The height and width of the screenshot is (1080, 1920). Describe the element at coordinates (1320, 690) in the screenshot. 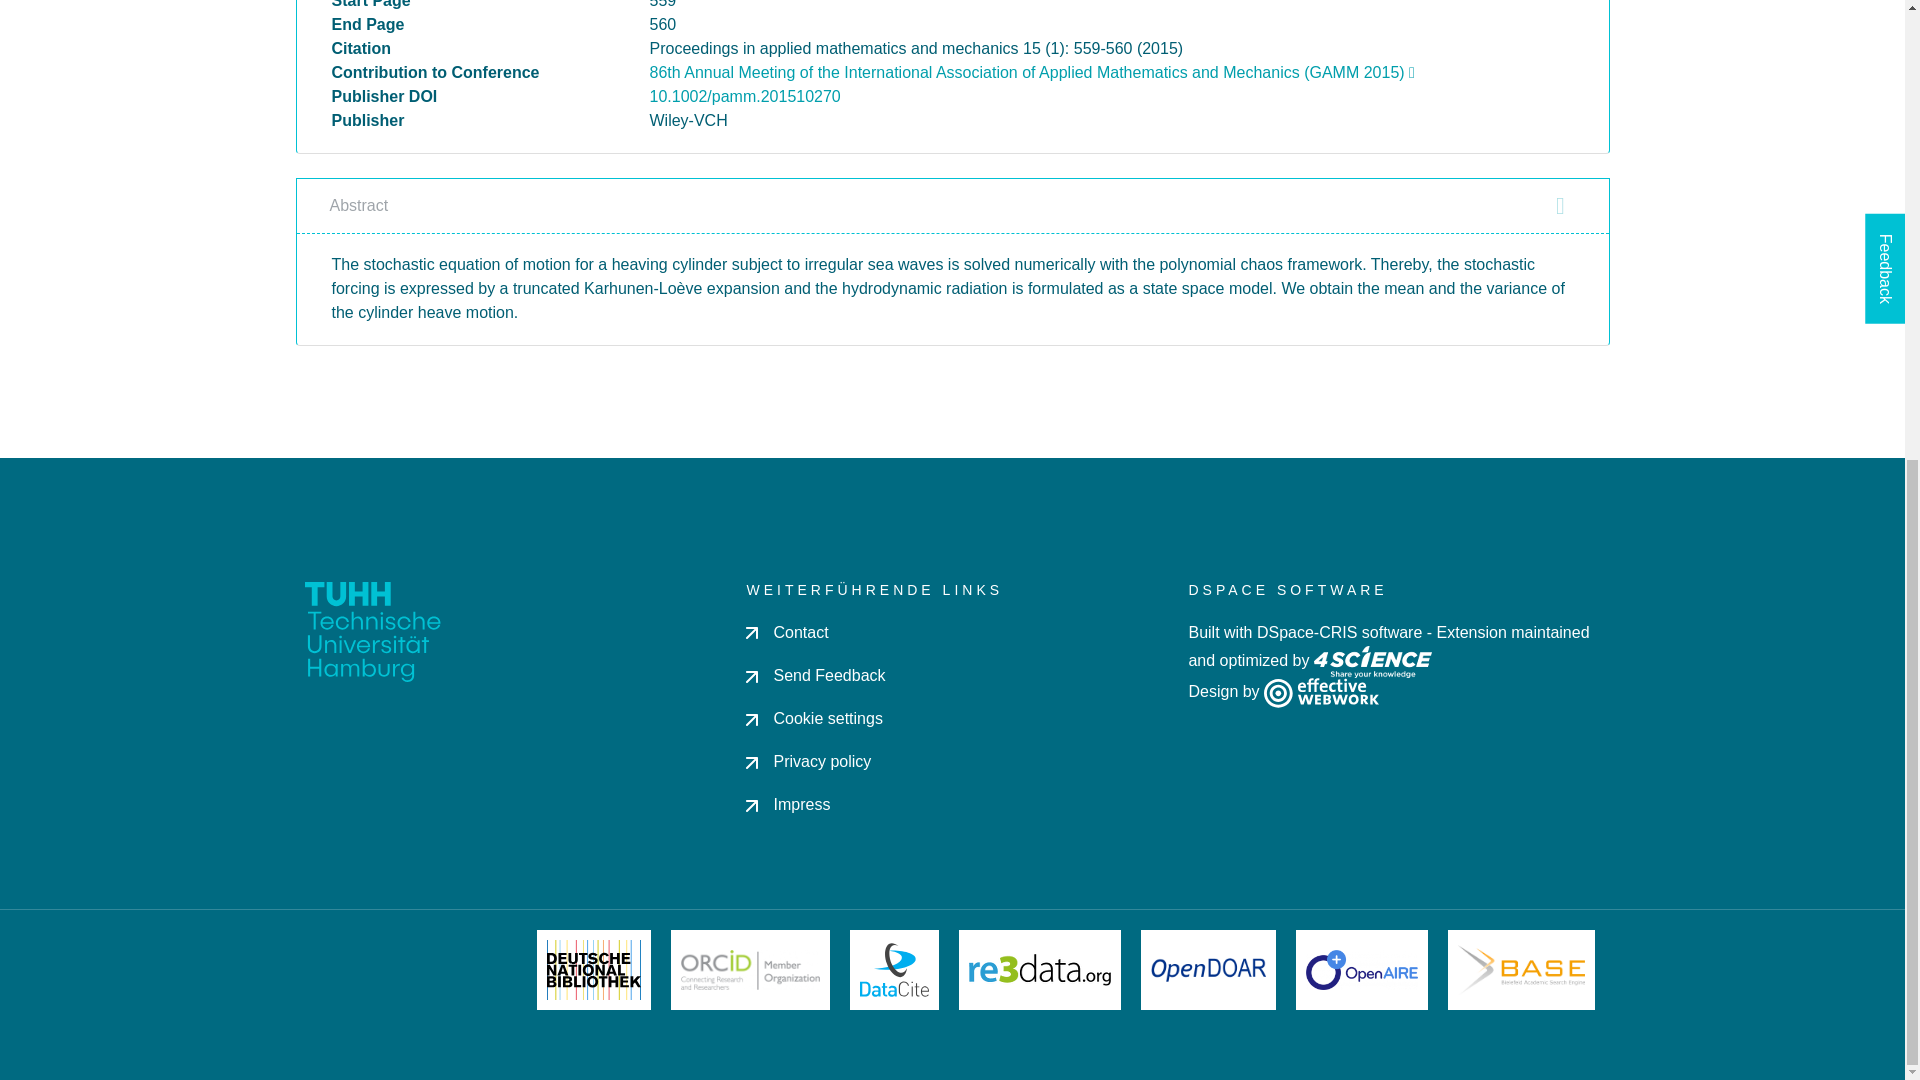

I see `effective webwork GmbH Hamburg` at that location.